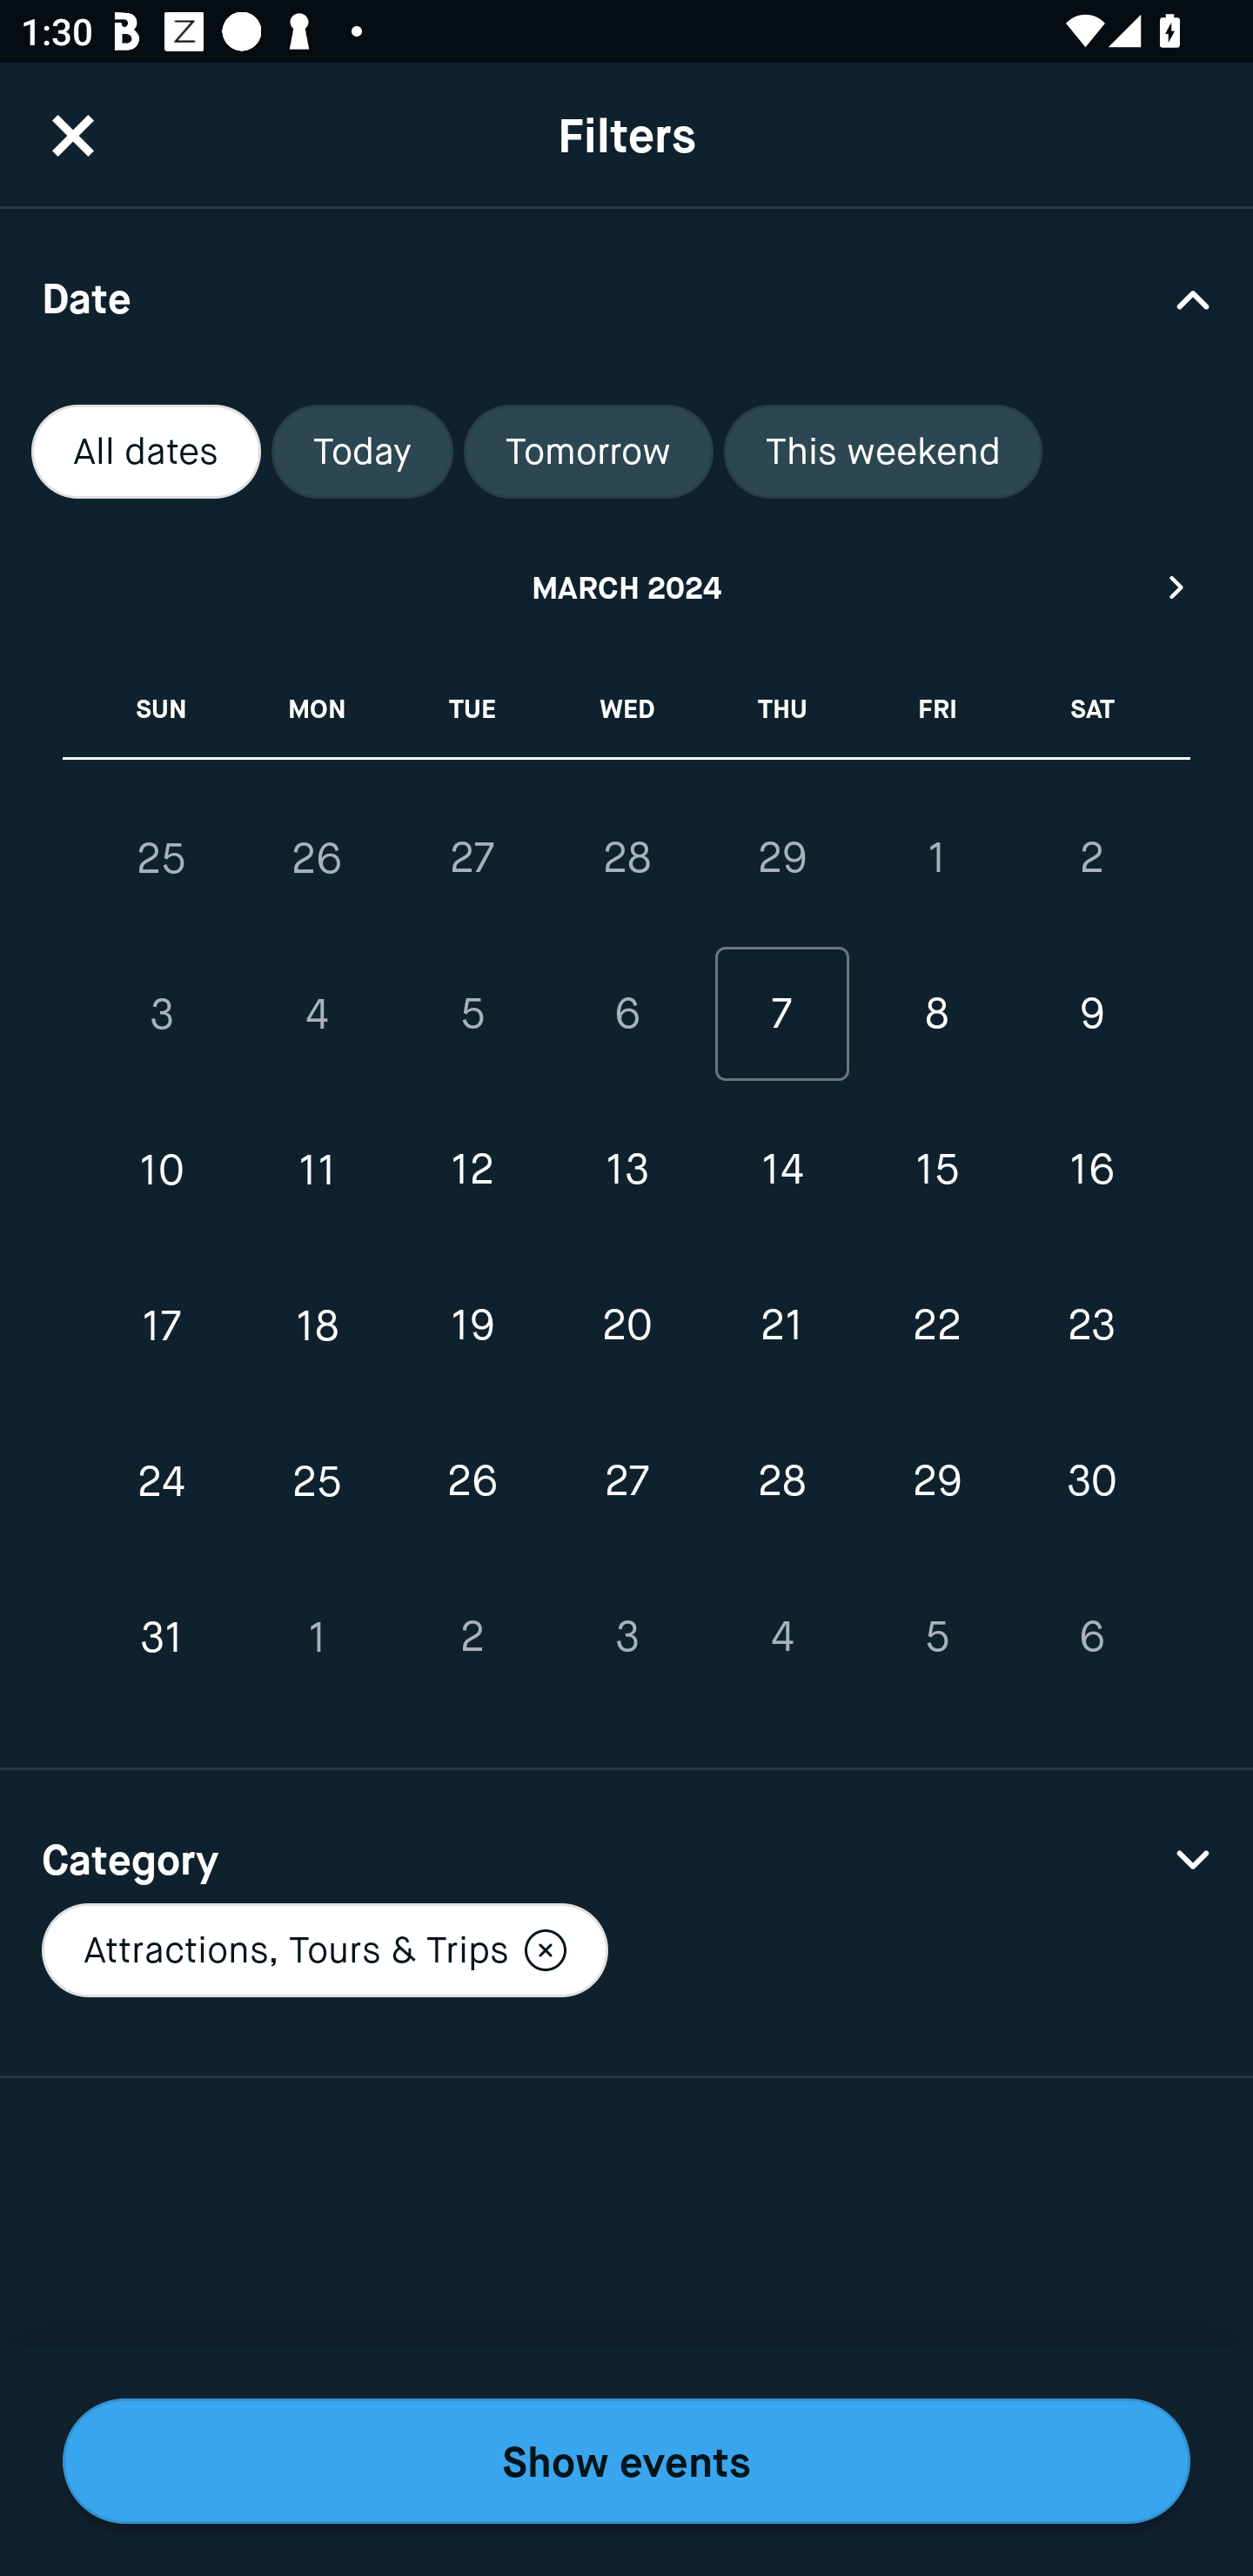  I want to click on 4, so click(781, 1636).